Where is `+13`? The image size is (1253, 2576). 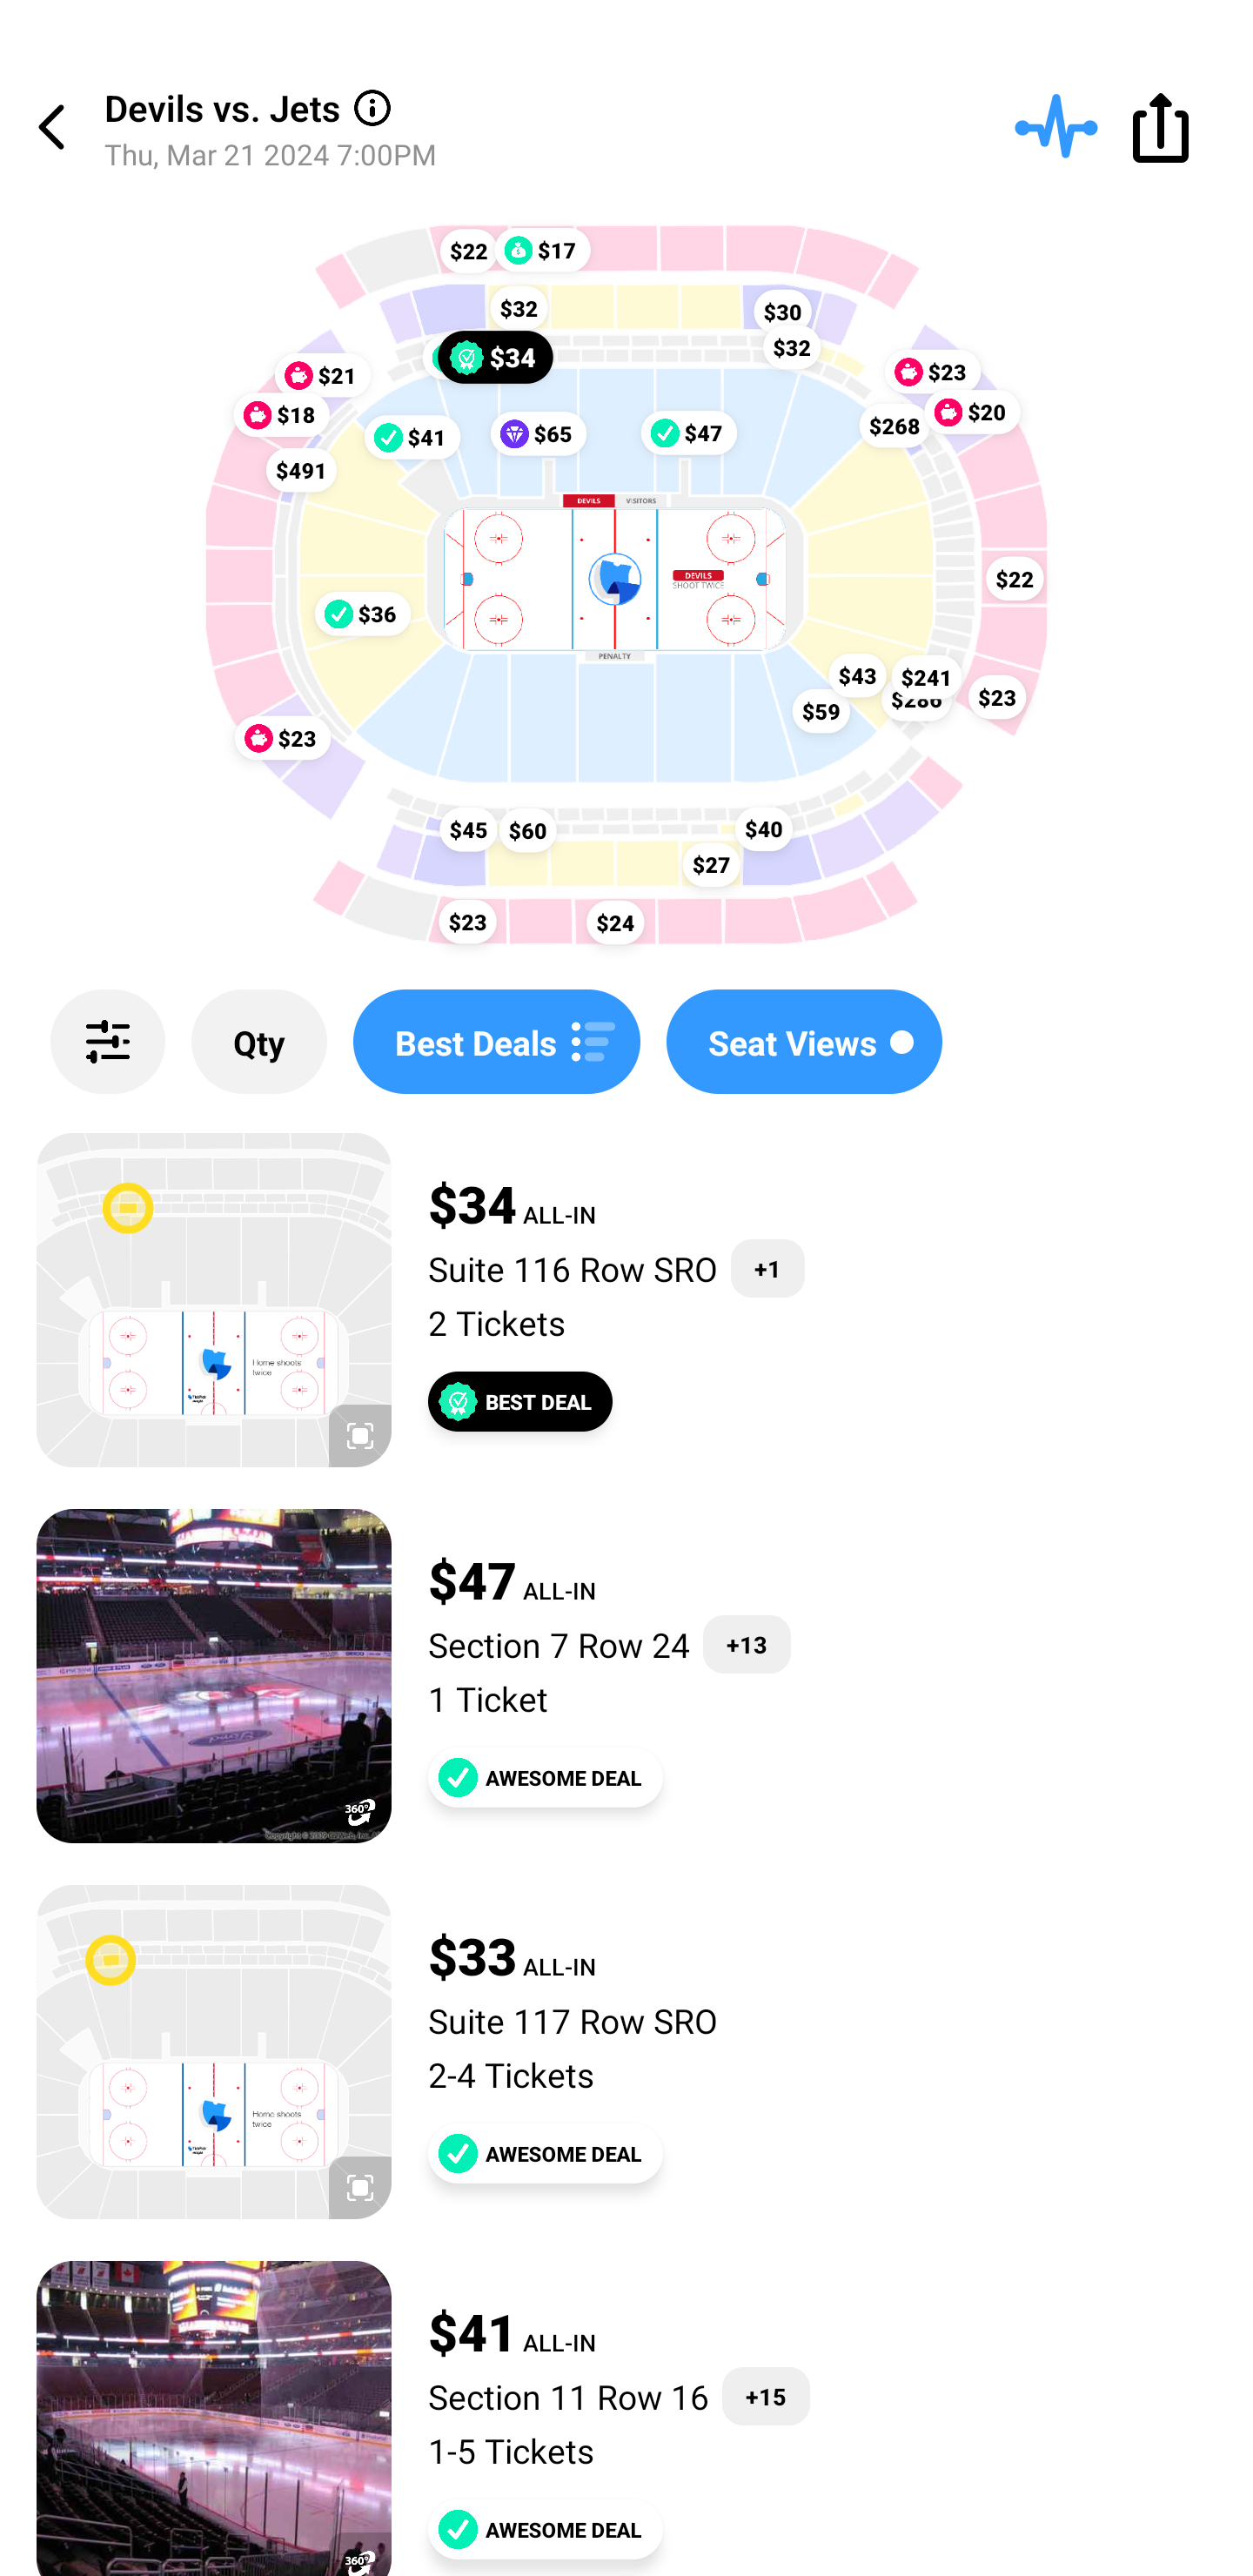 +13 is located at coordinates (747, 1645).